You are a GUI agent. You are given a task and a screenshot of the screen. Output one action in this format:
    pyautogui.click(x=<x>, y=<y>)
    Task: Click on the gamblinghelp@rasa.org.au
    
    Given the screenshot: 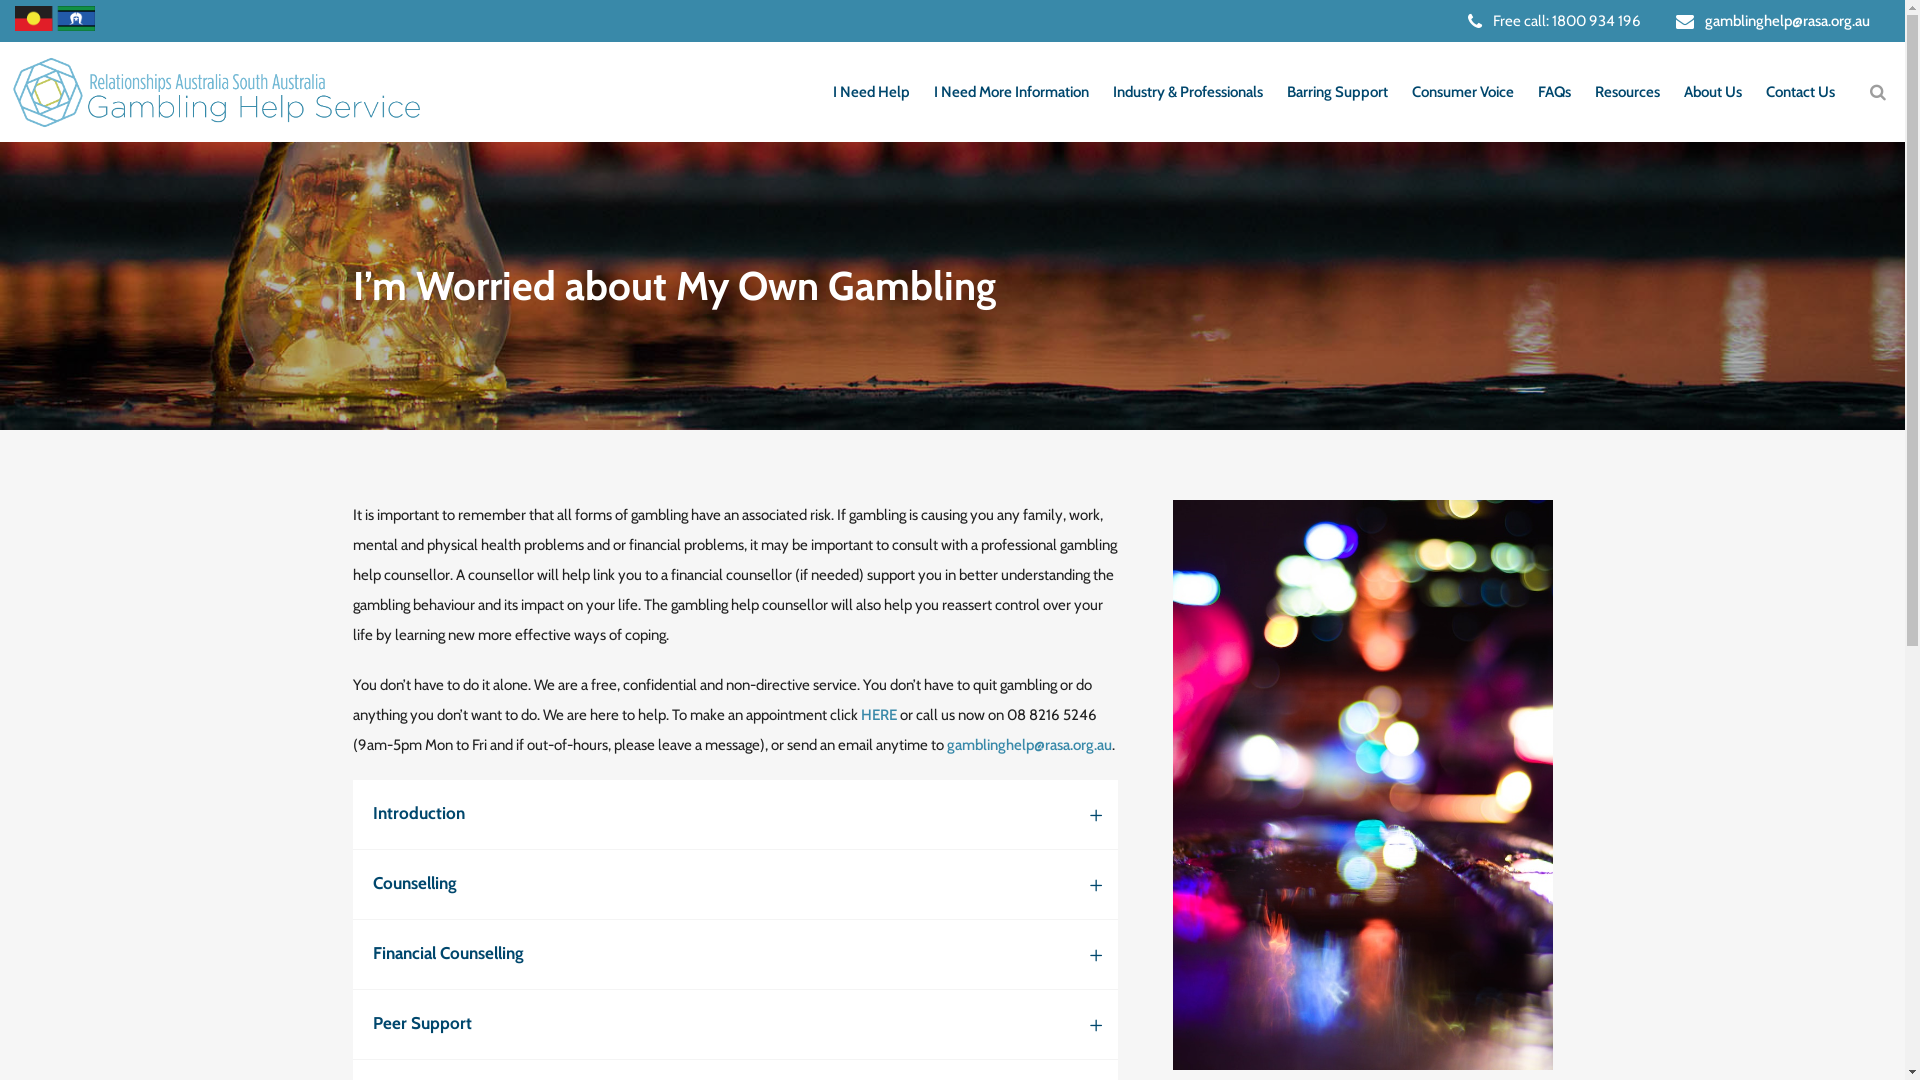 What is the action you would take?
    pyautogui.click(x=1788, y=21)
    